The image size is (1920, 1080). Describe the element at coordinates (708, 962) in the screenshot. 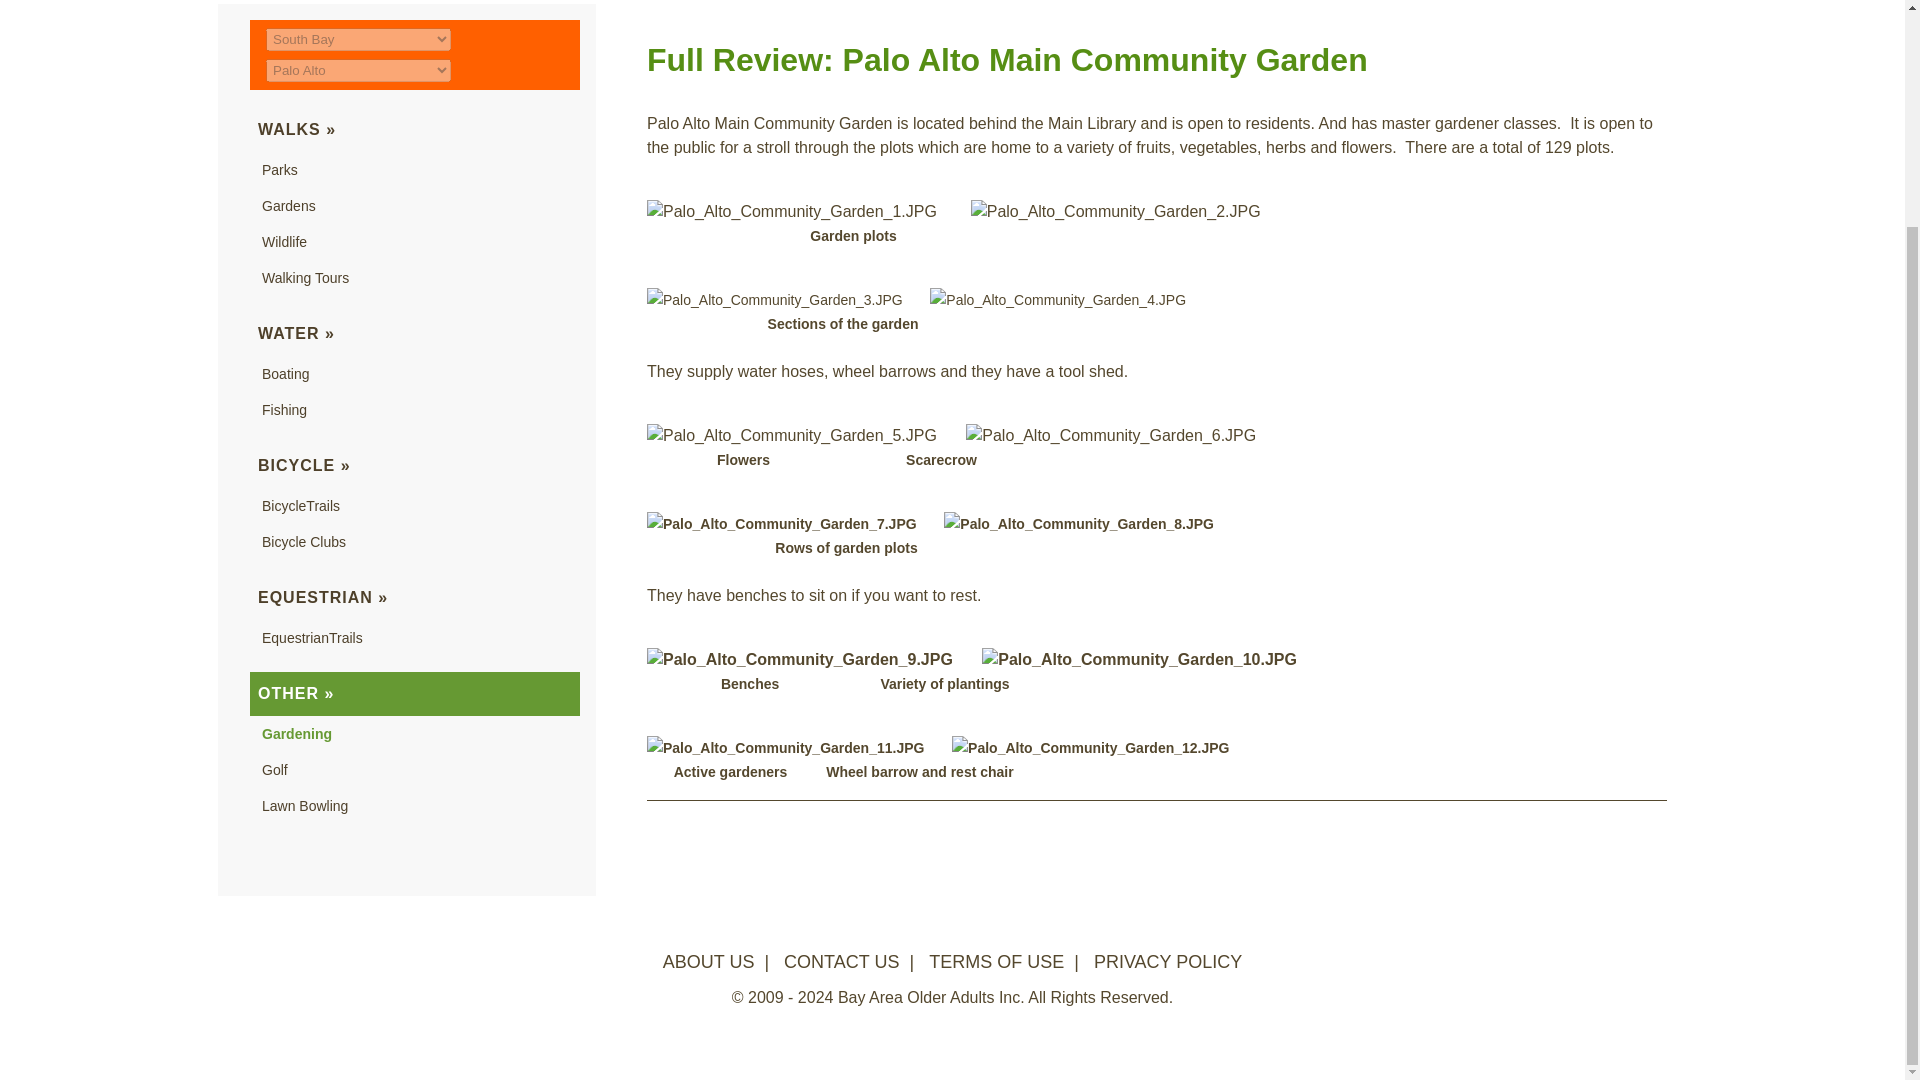

I see `About Us` at that location.